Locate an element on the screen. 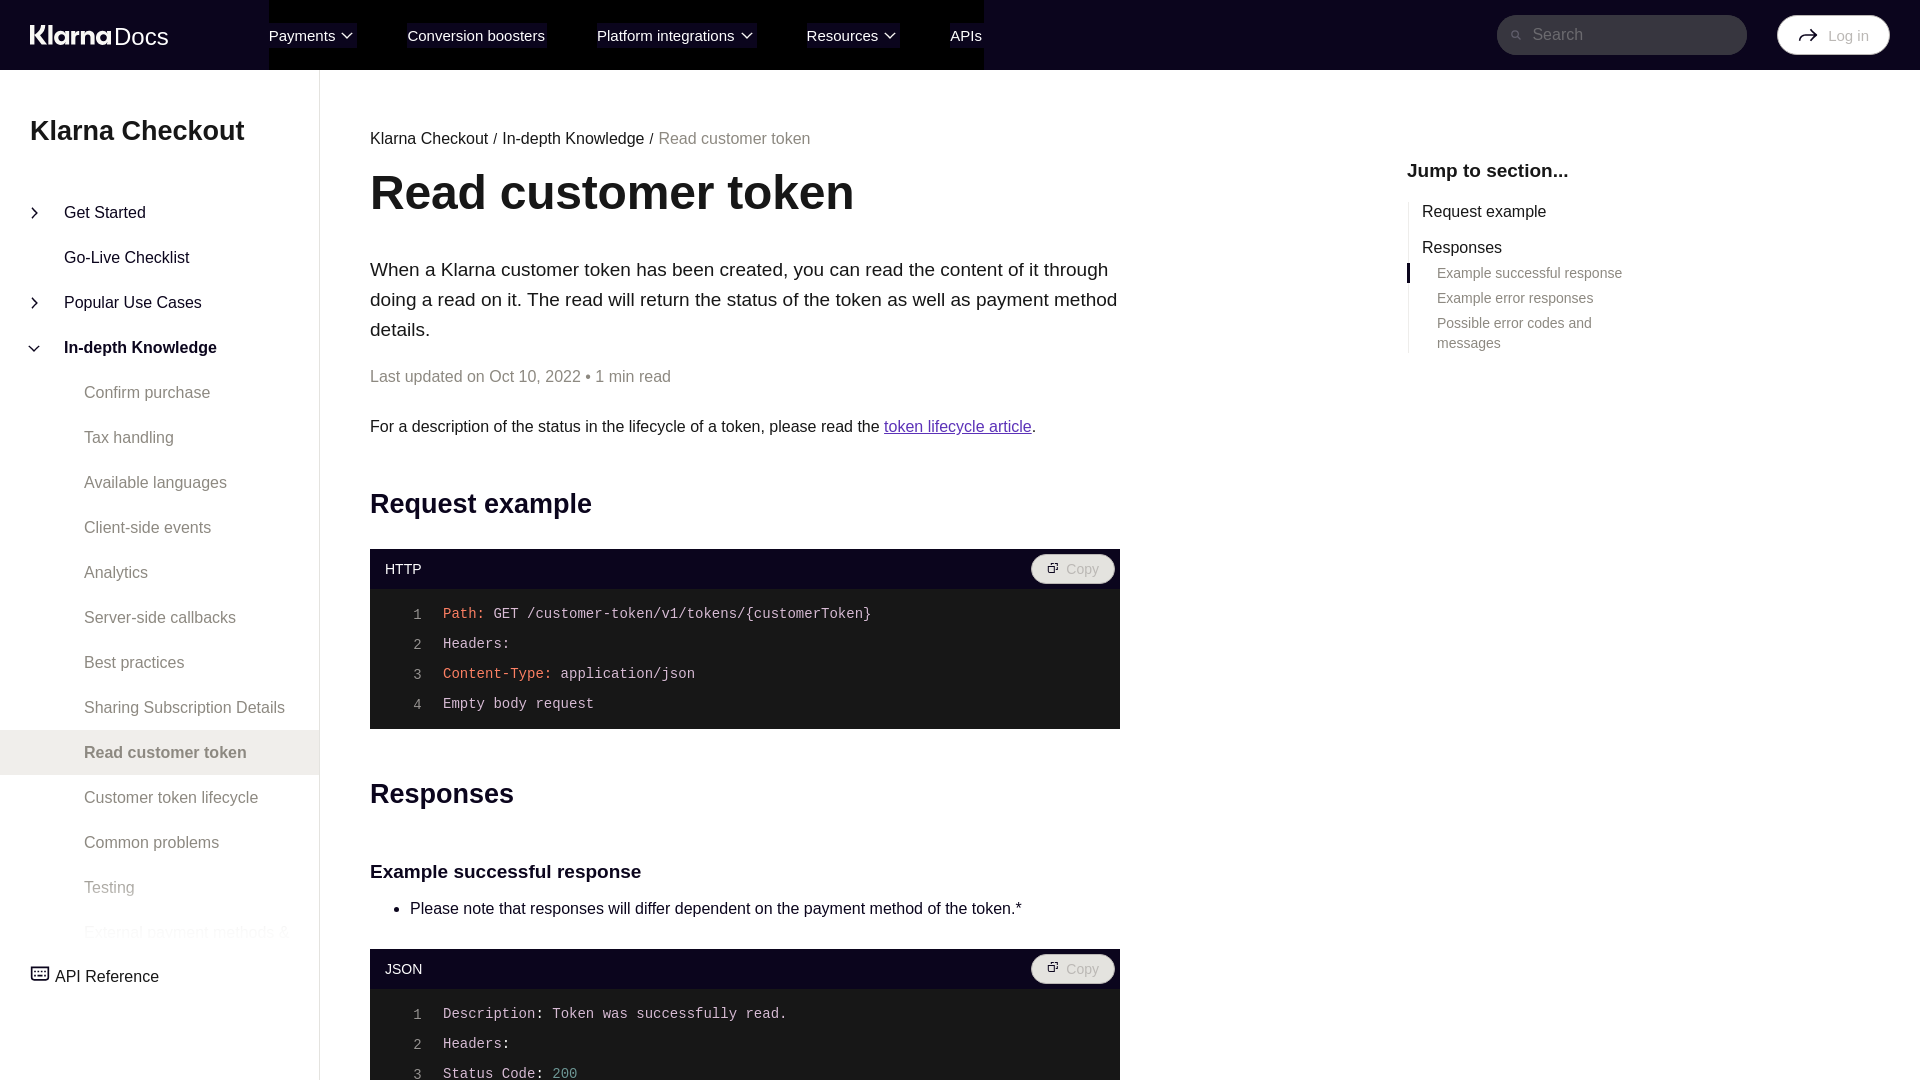  Request example is located at coordinates (1532, 212).